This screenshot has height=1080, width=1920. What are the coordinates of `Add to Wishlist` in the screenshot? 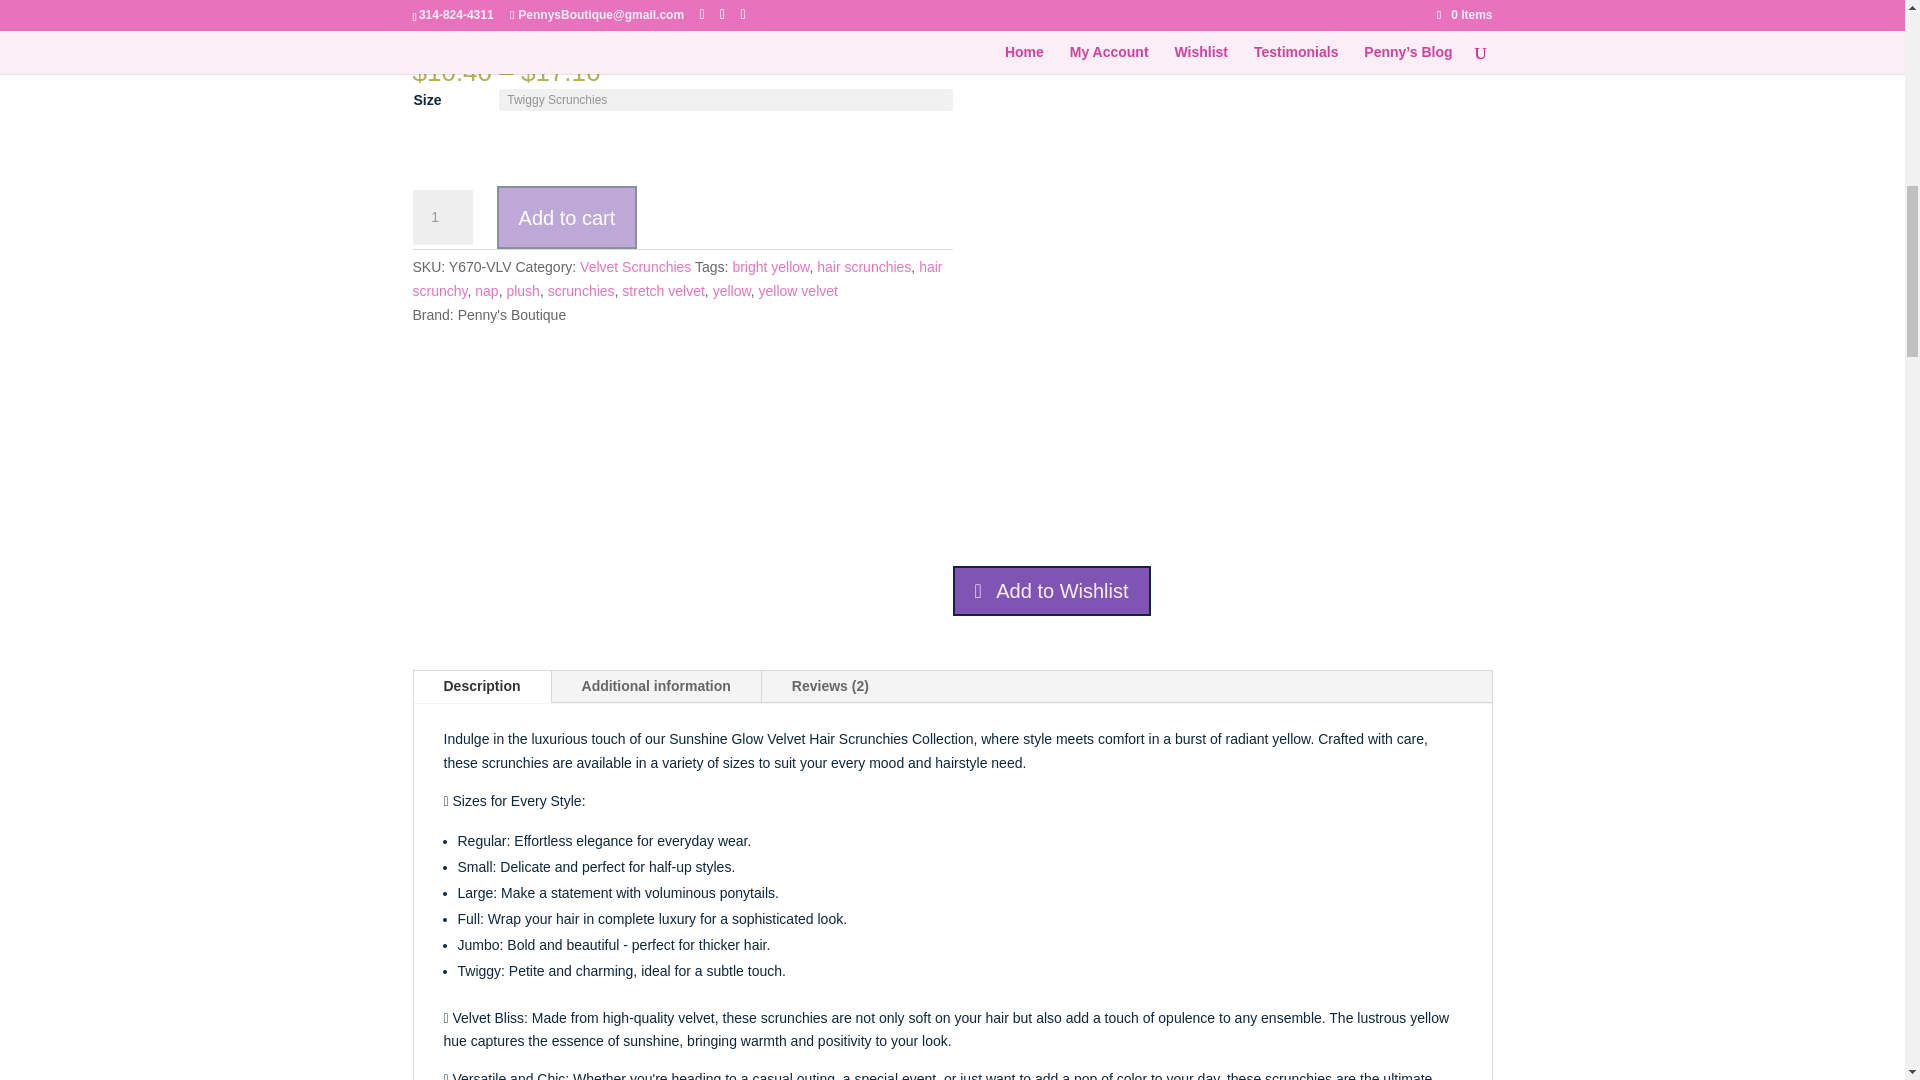 It's located at (1051, 590).